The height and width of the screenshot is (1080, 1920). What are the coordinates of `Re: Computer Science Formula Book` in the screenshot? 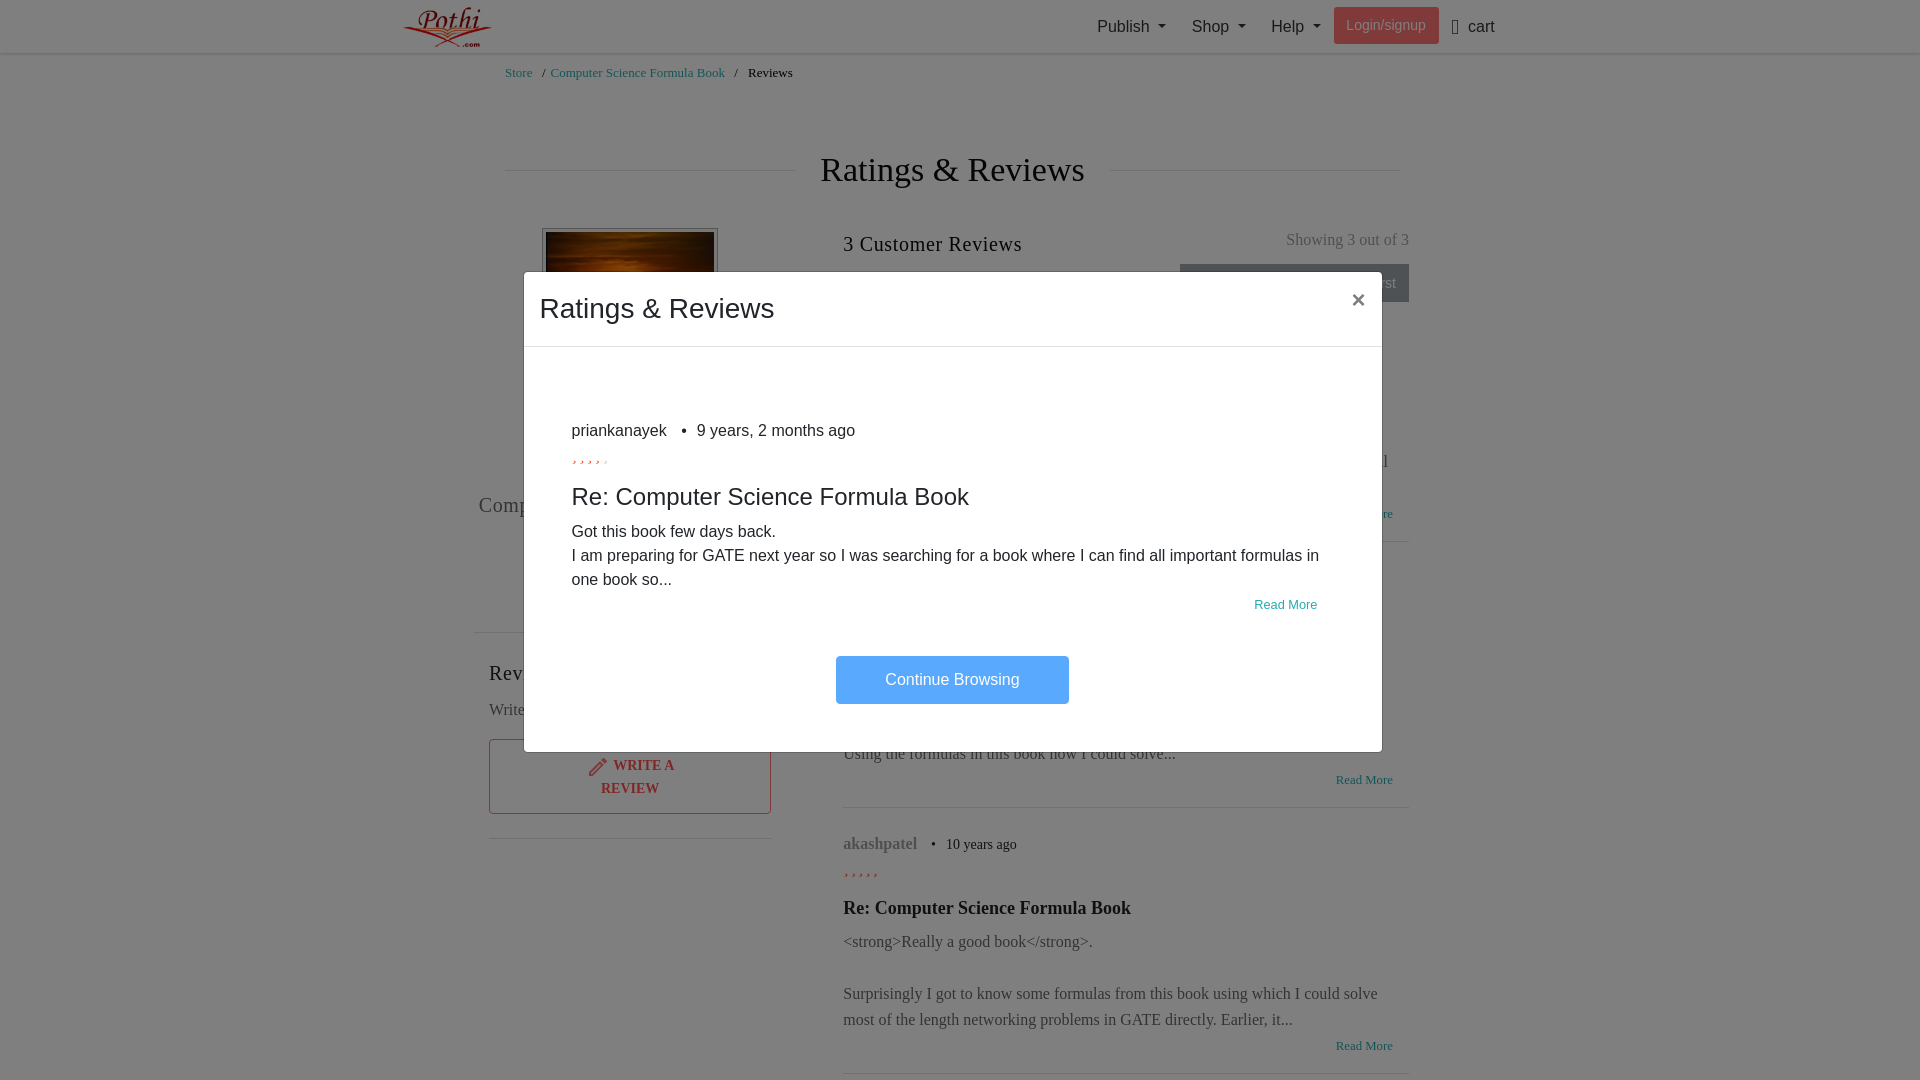 It's located at (986, 402).